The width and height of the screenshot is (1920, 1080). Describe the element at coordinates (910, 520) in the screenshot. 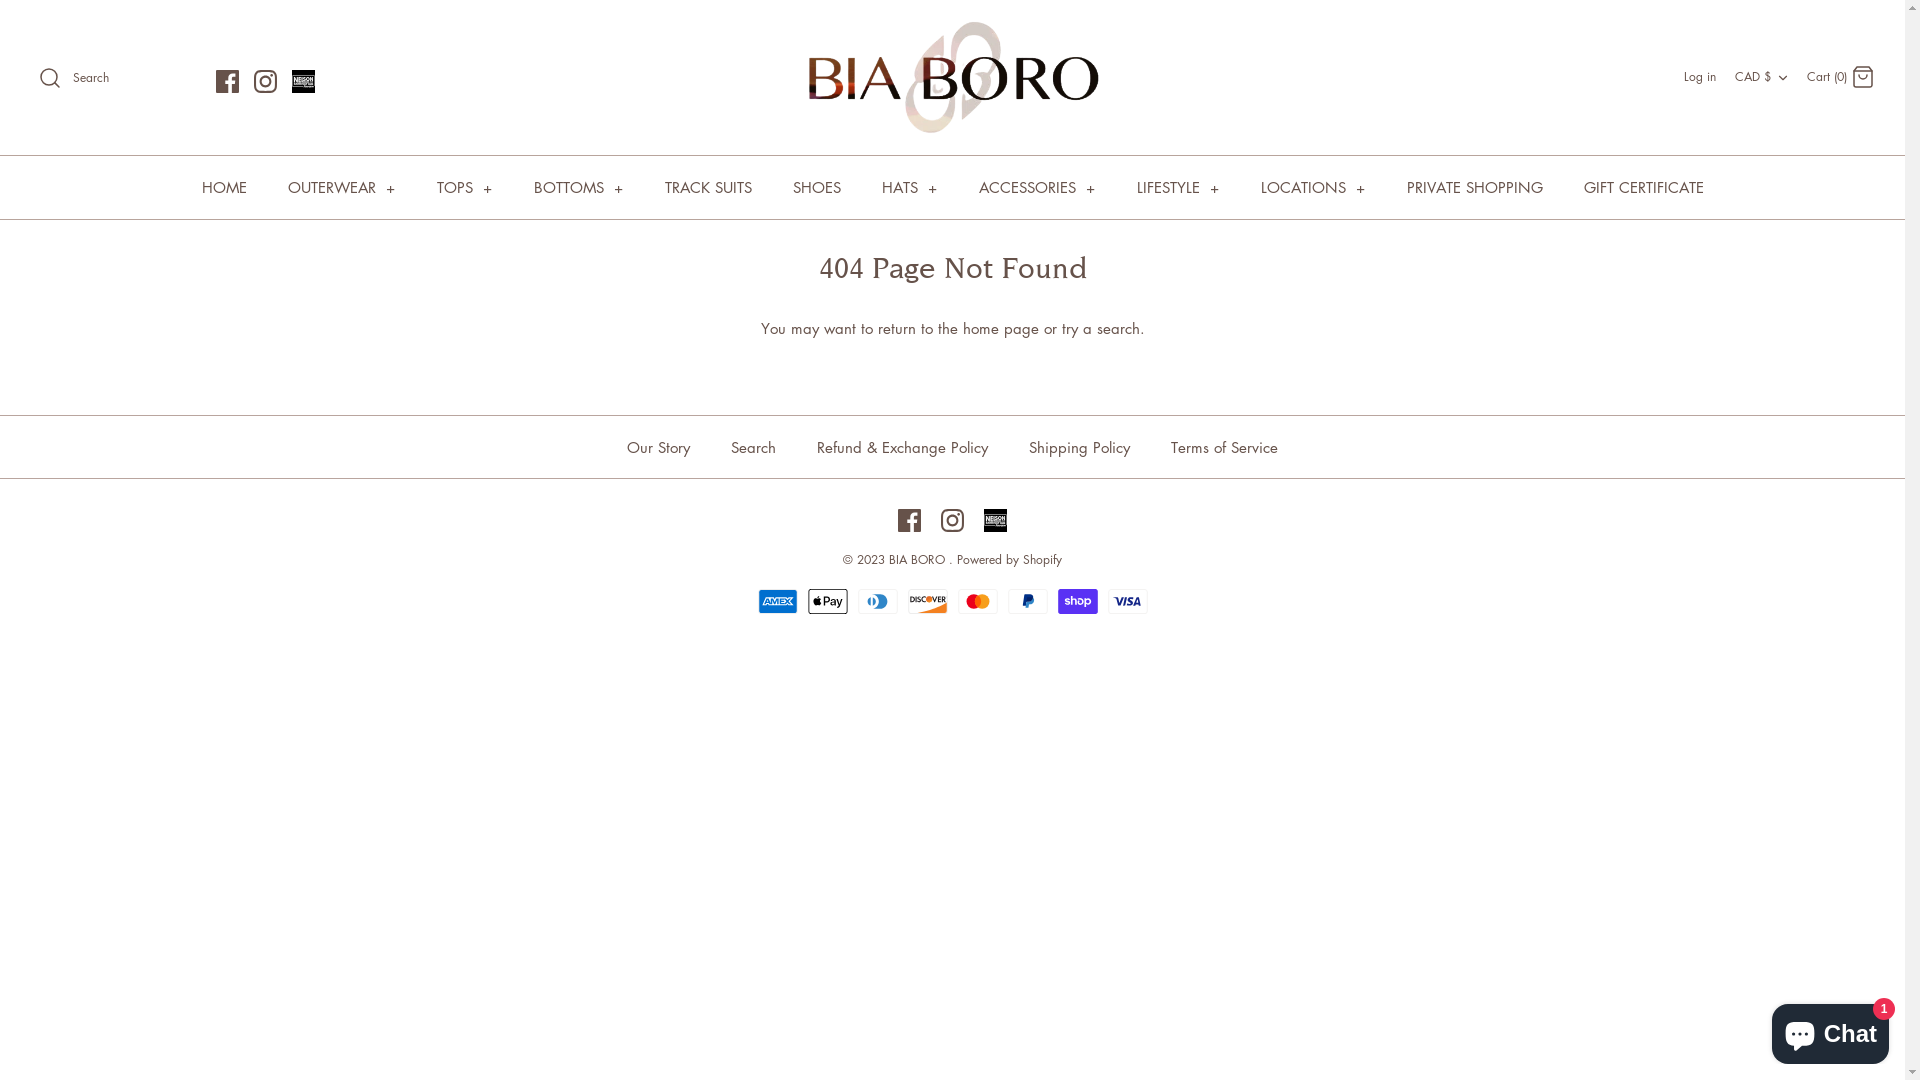

I see `Facebook` at that location.